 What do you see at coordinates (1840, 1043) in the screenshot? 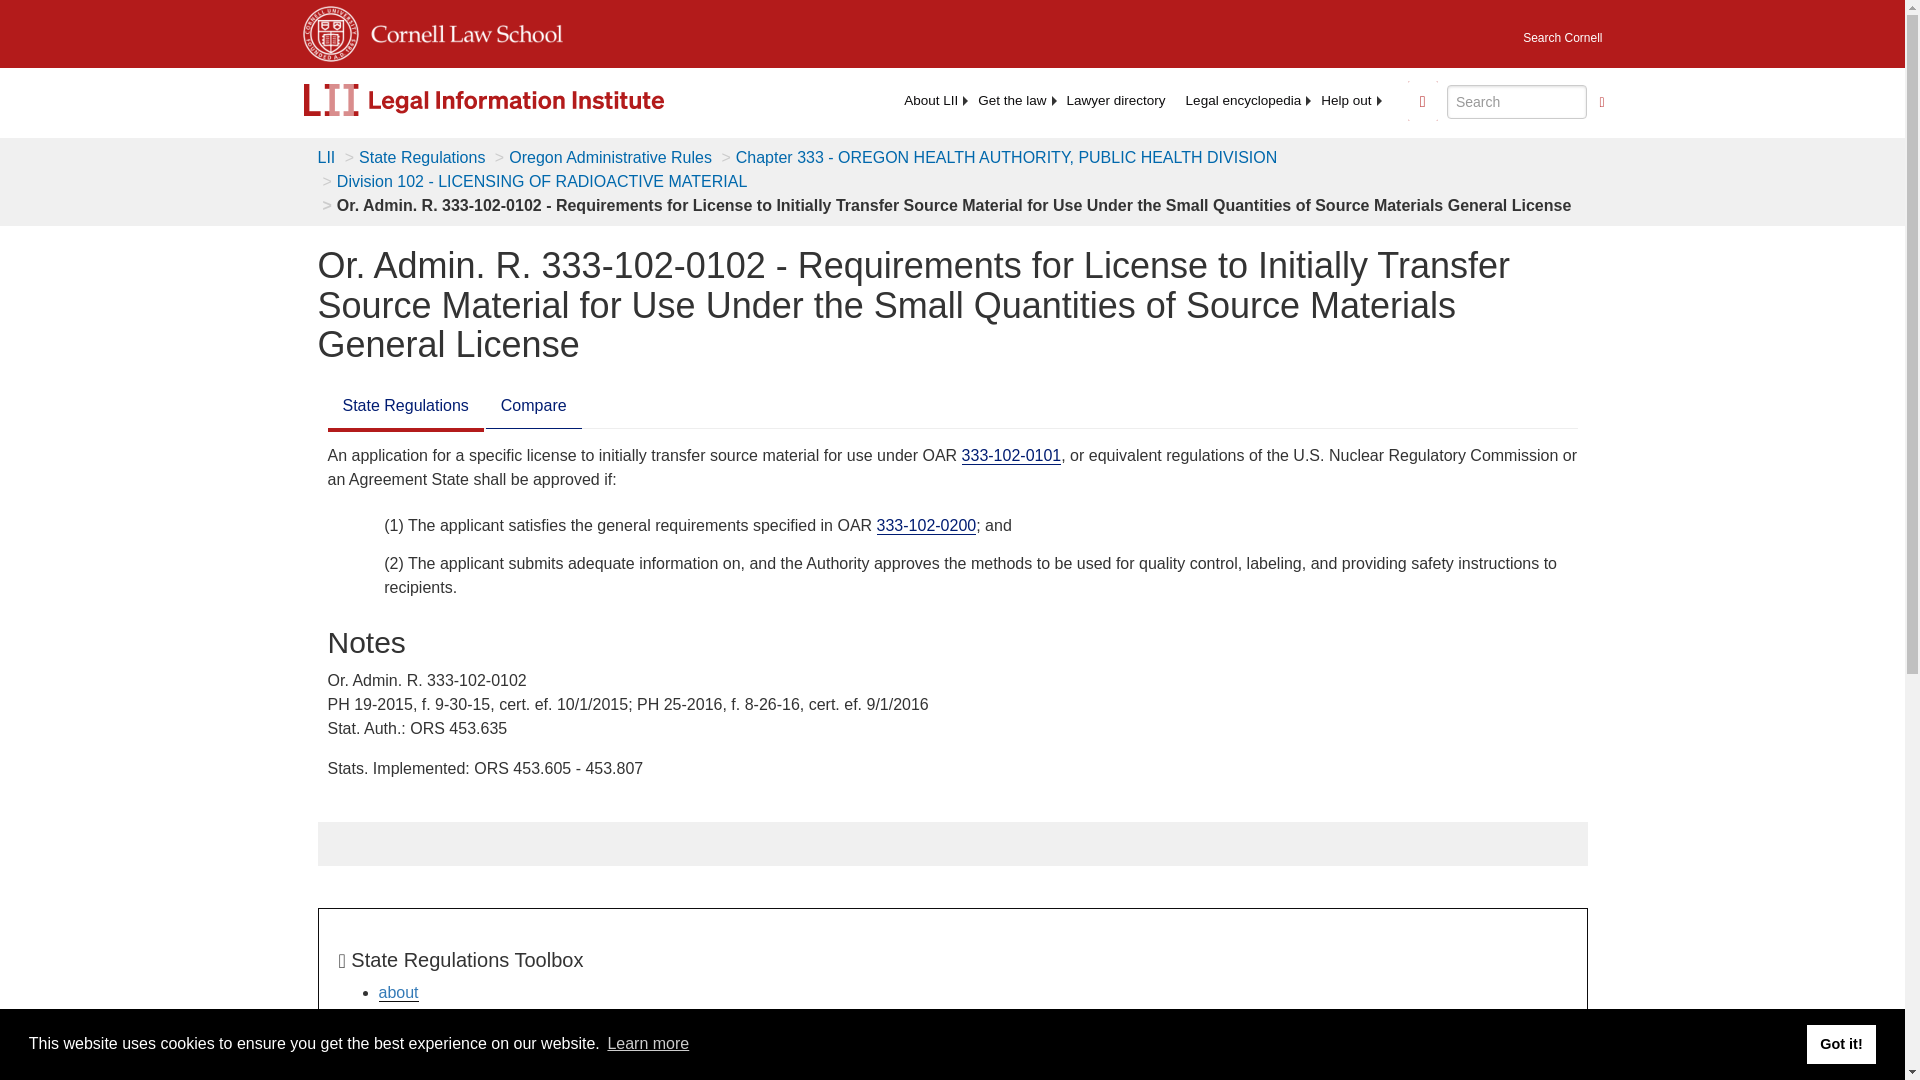
I see `Got it!` at bounding box center [1840, 1043].